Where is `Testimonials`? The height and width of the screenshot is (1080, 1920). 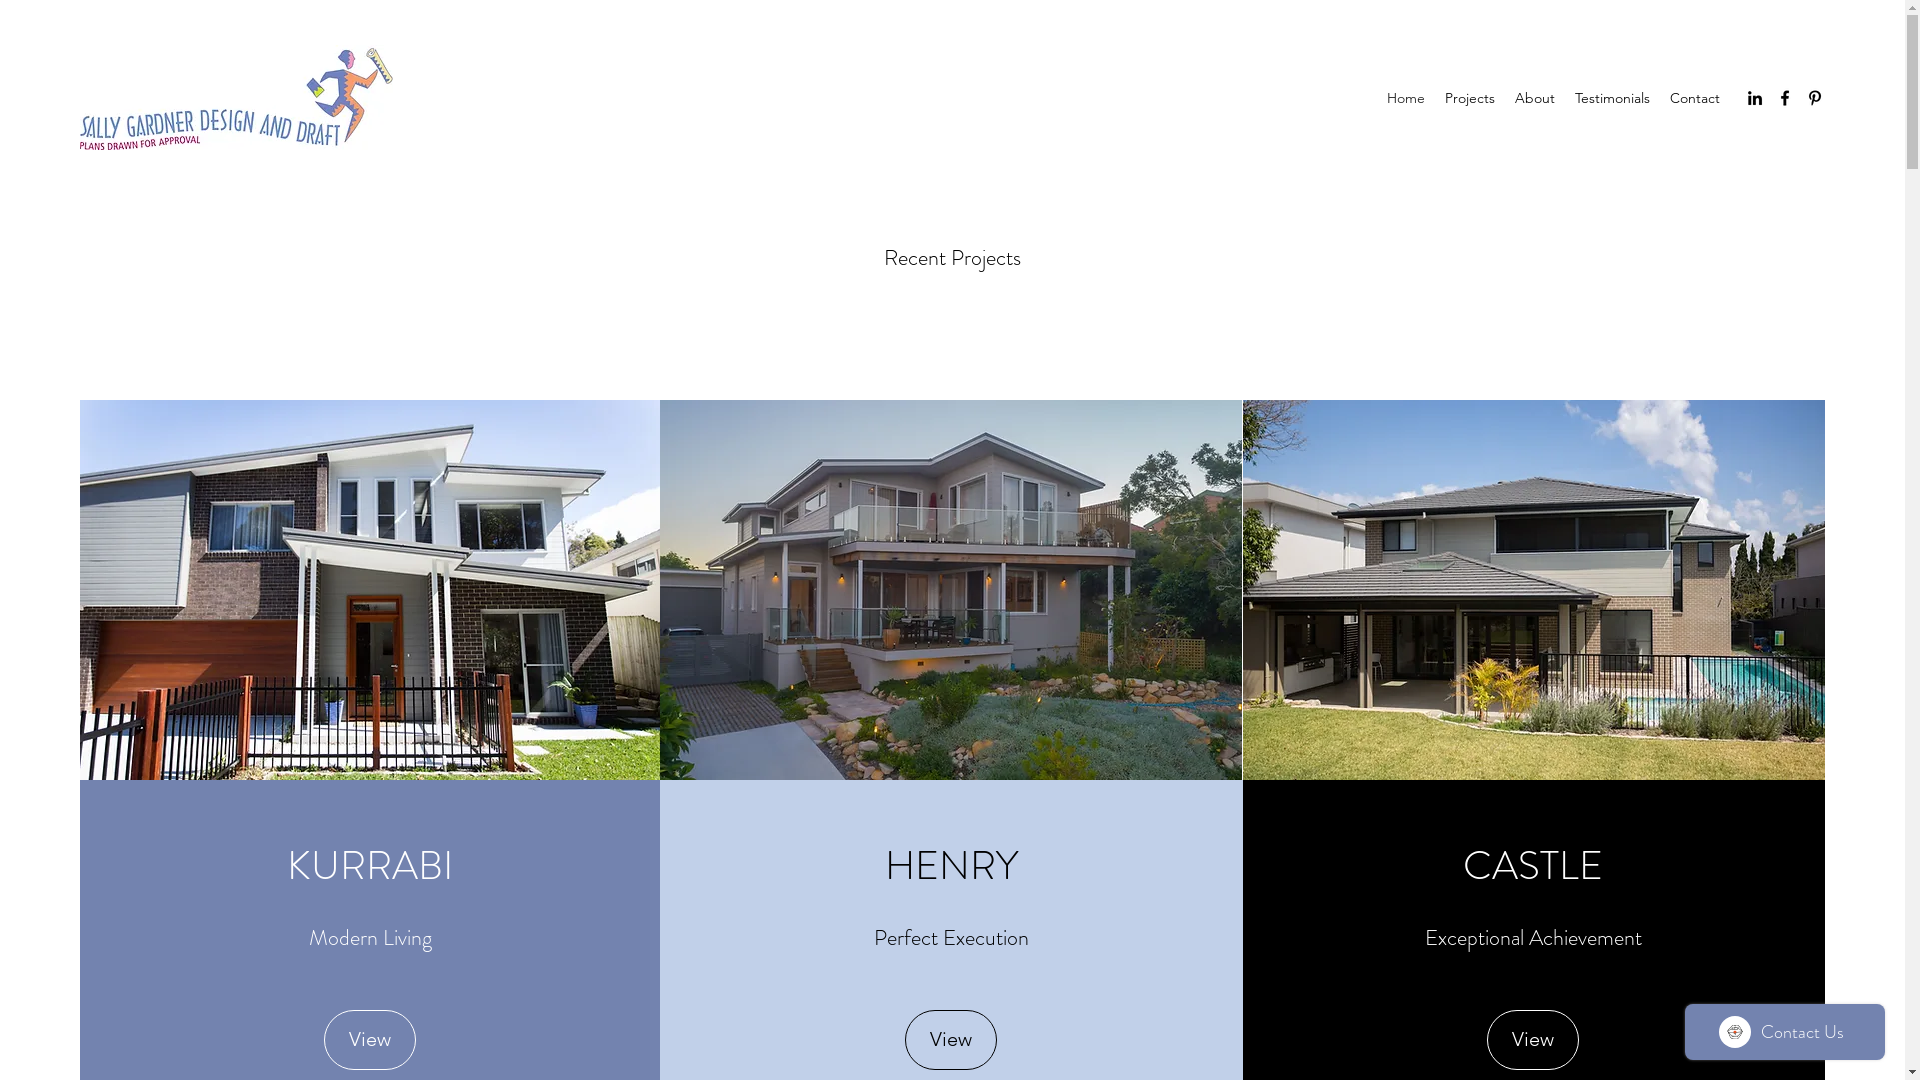 Testimonials is located at coordinates (1612, 98).